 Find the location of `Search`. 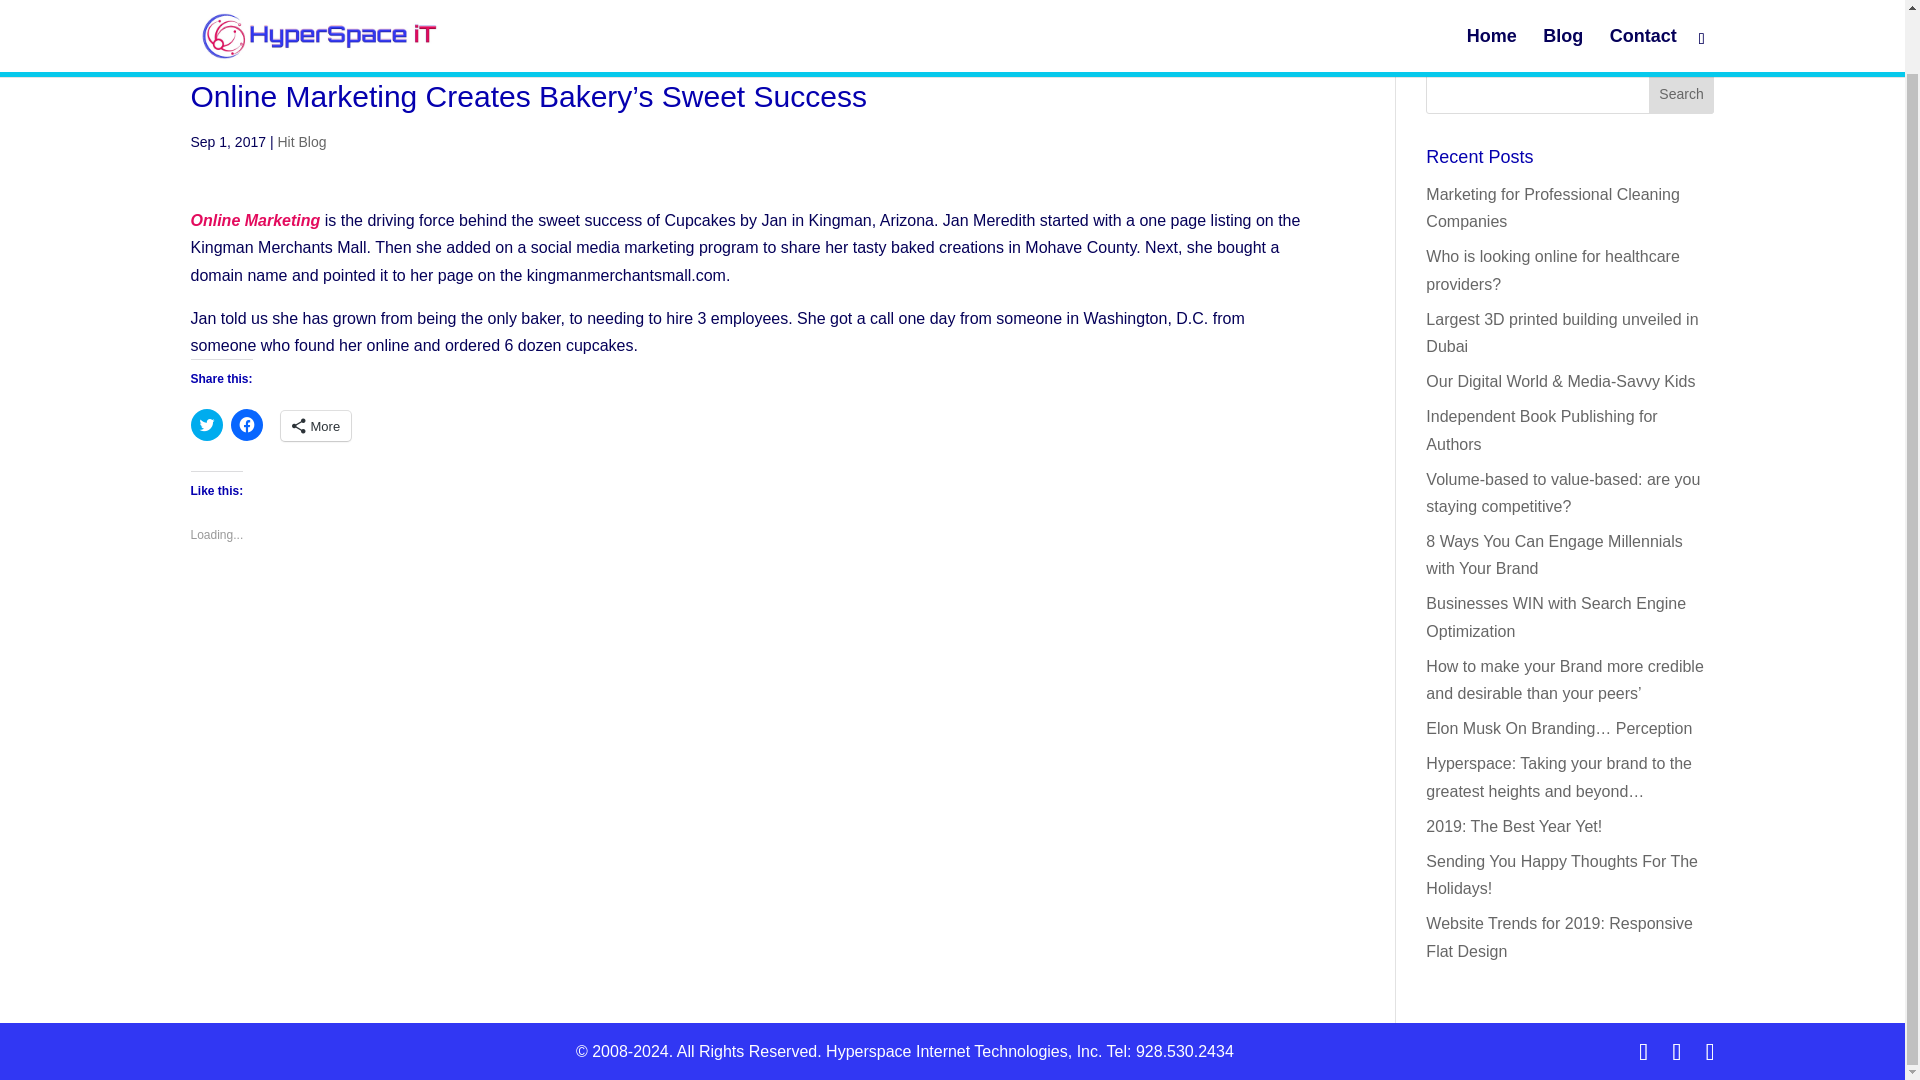

Search is located at coordinates (1682, 94).